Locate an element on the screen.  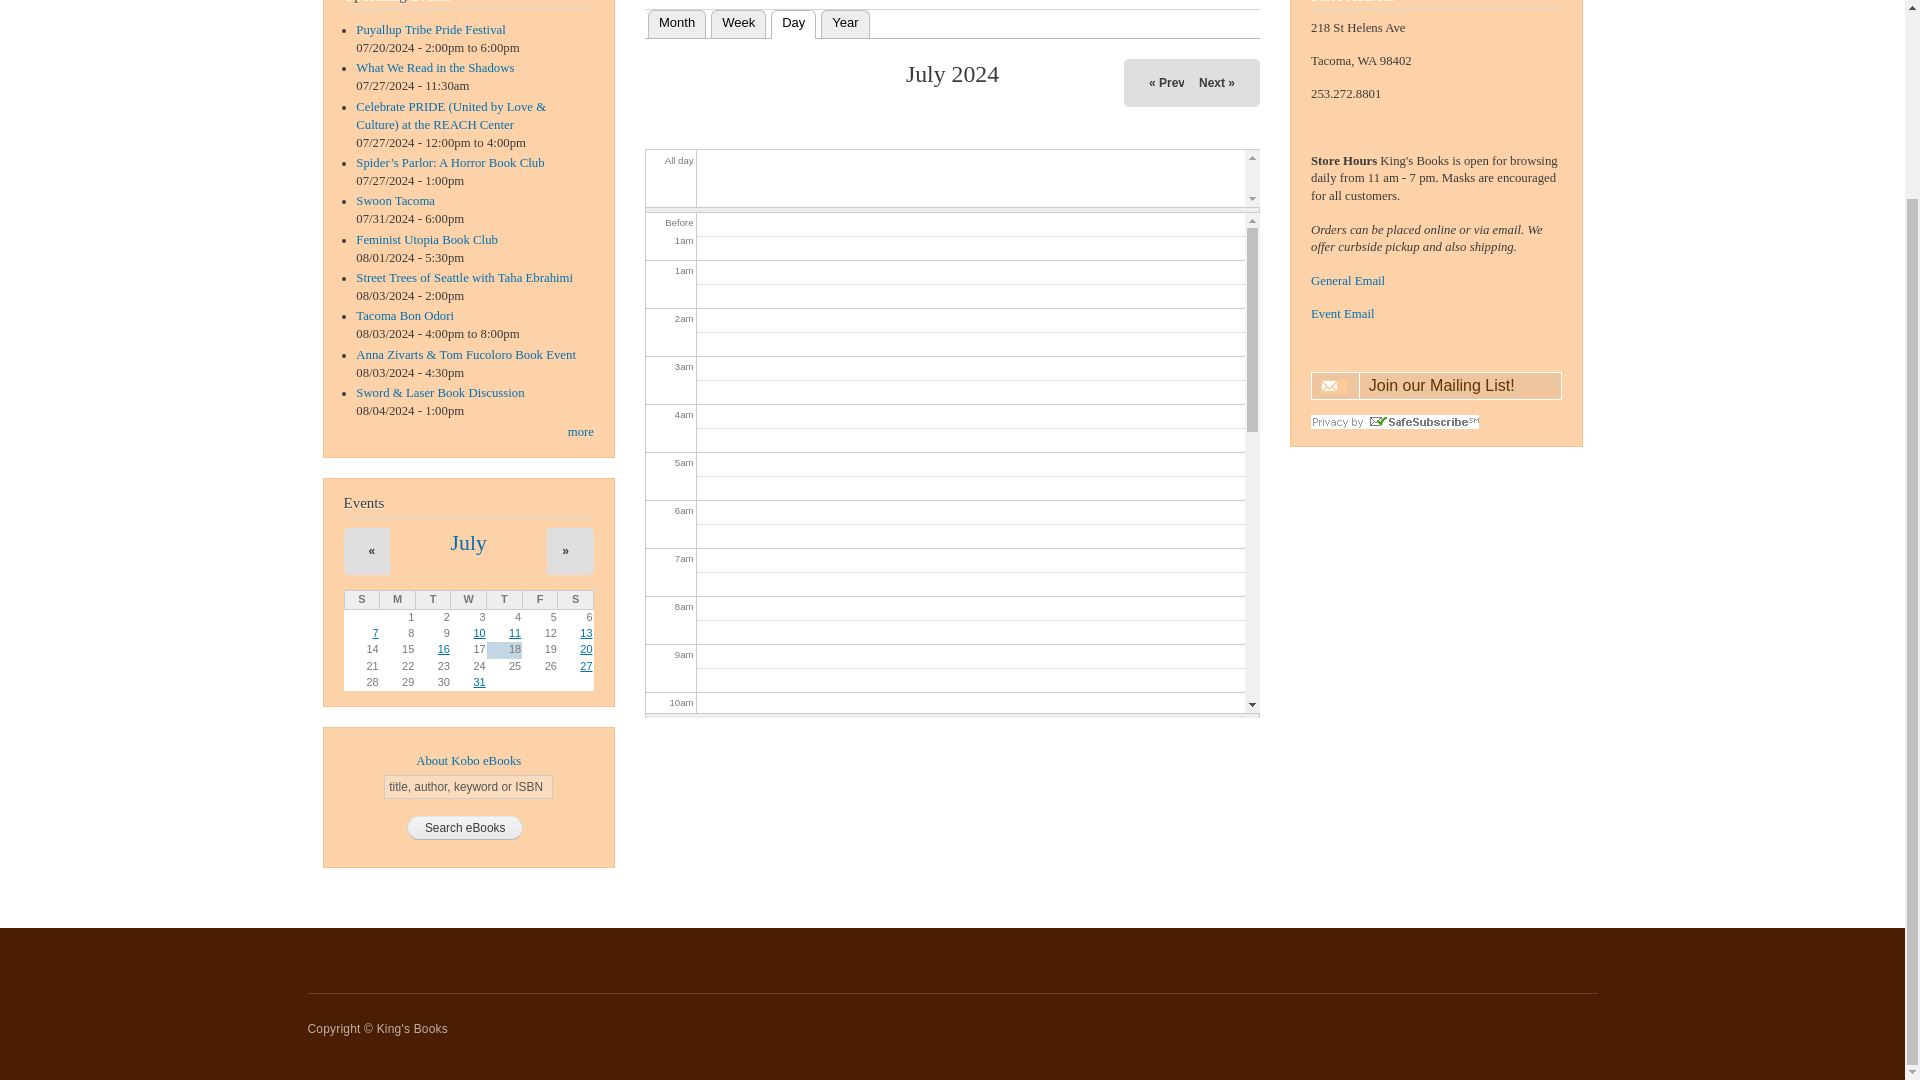
Navigate to next month is located at coordinates (1216, 82).